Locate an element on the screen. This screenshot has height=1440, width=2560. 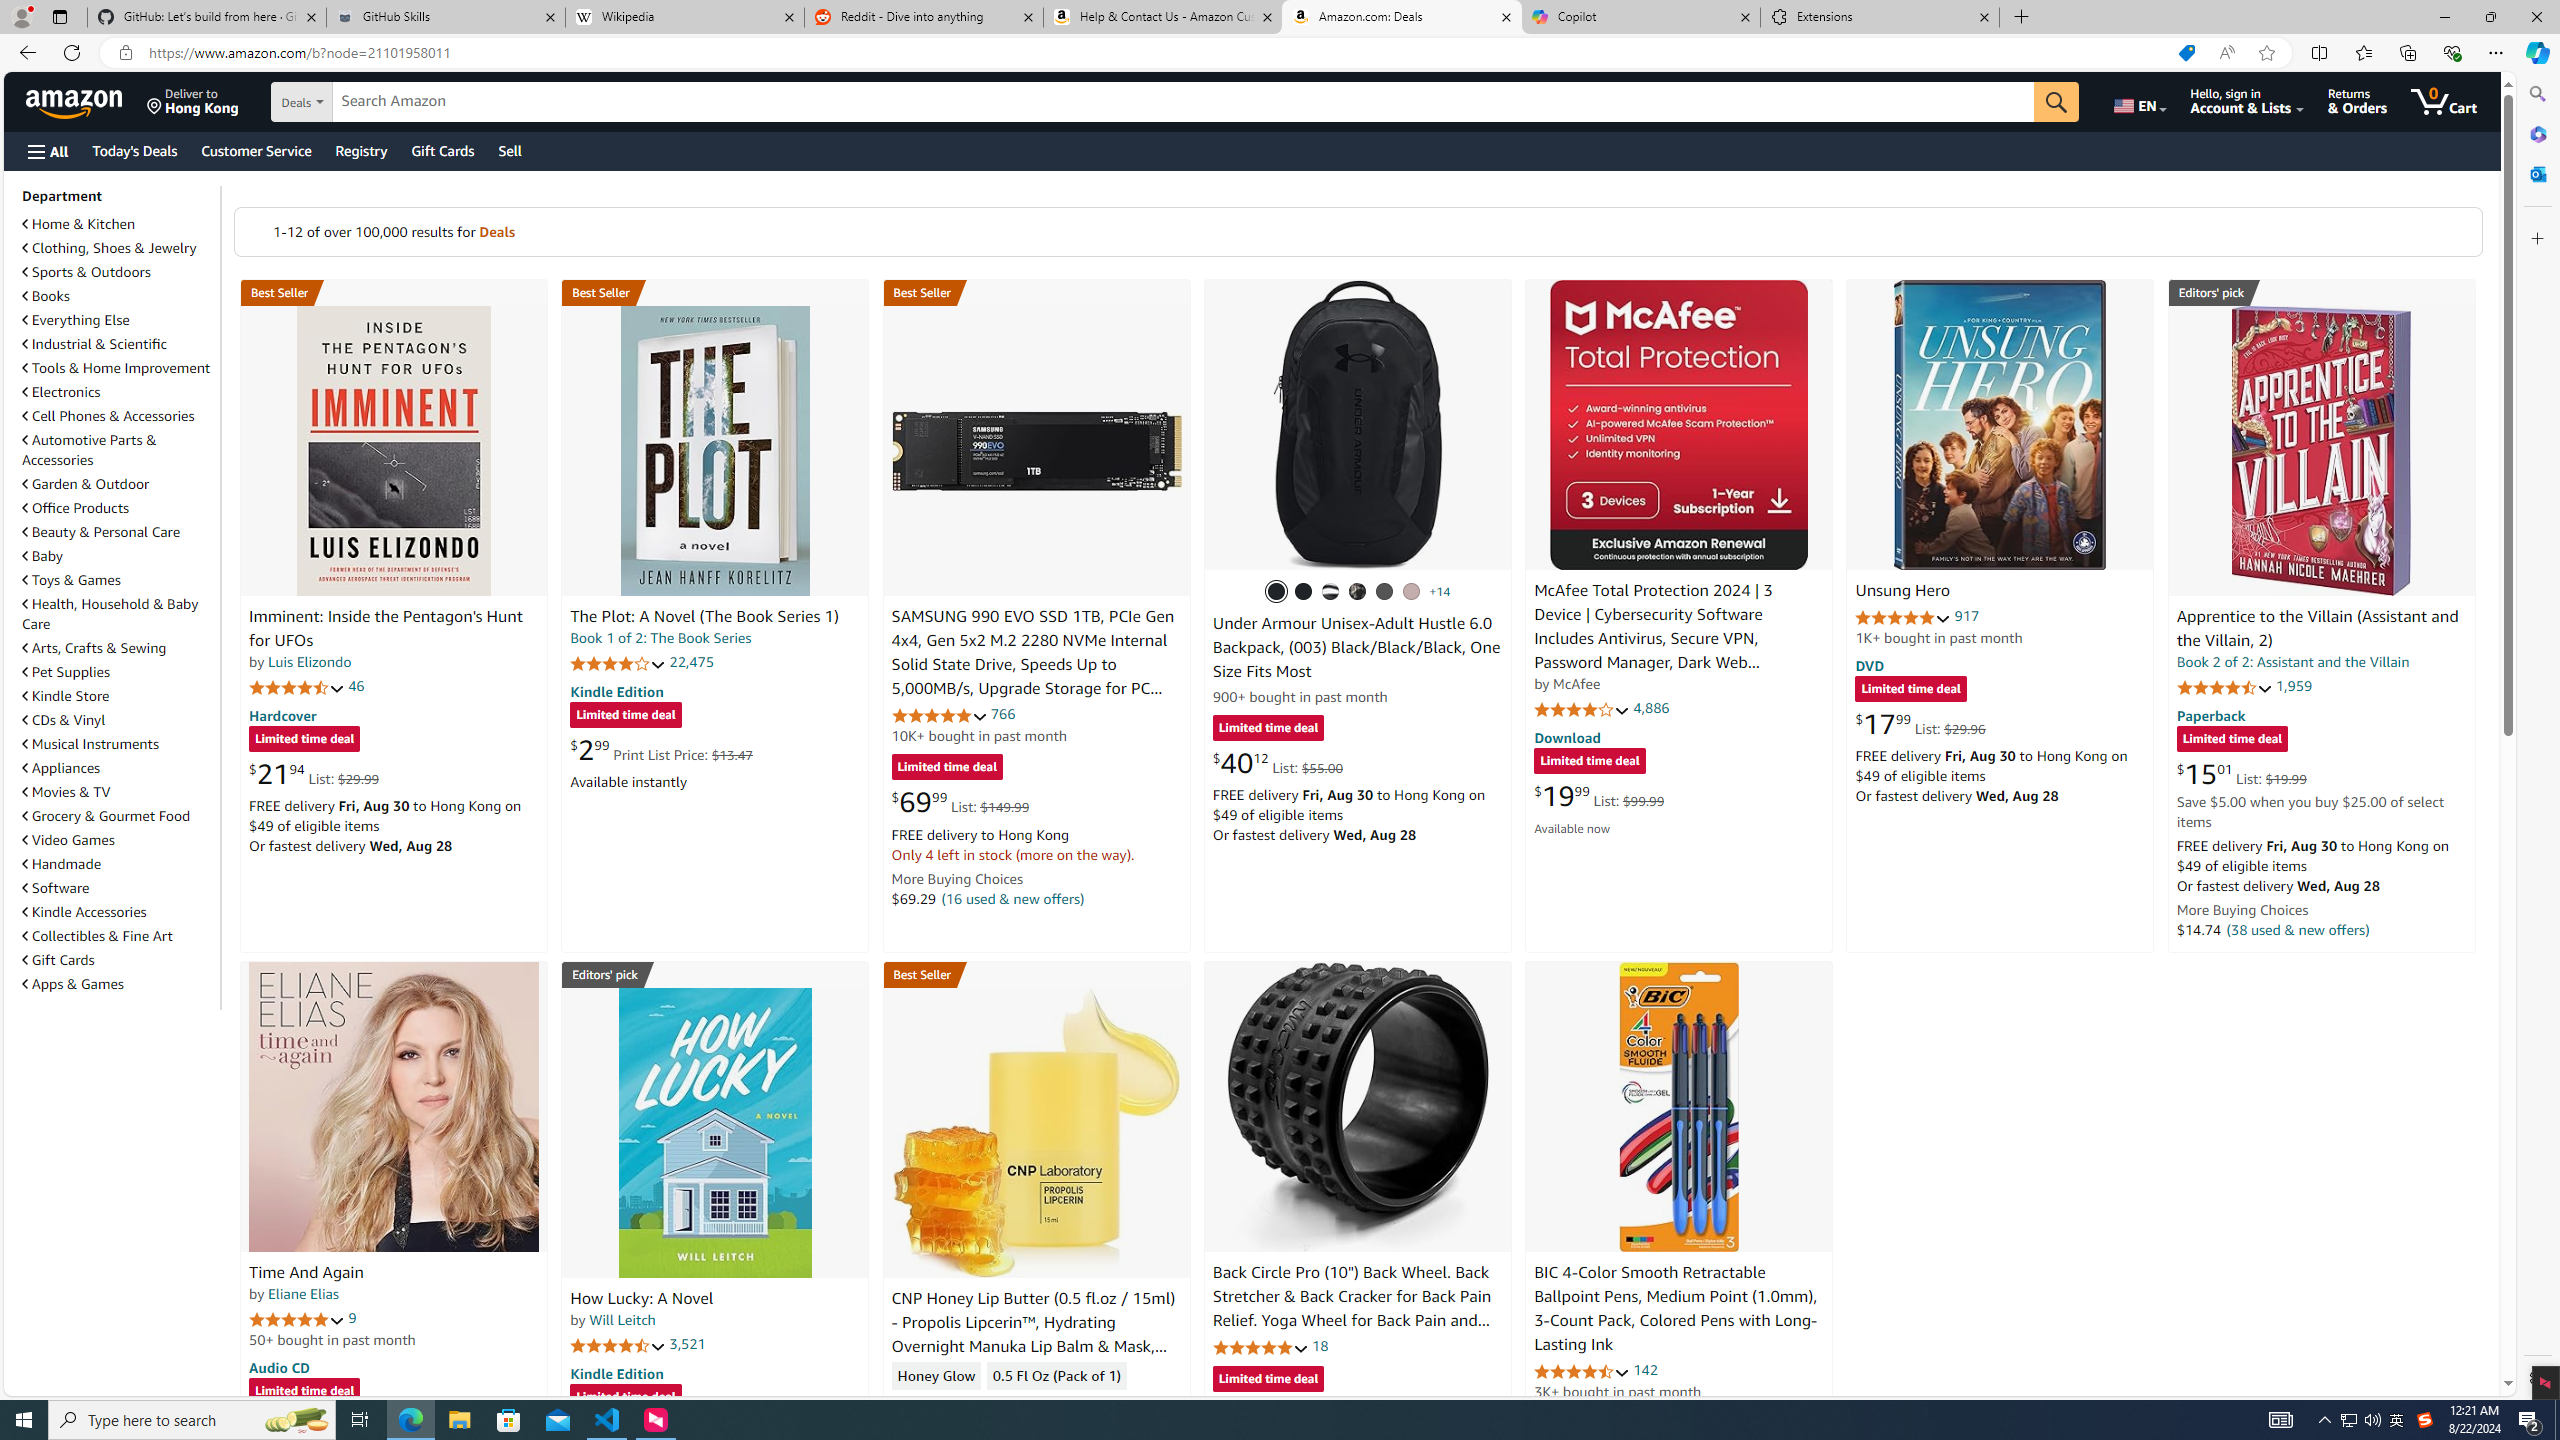
Tools & Home Improvement is located at coordinates (119, 368).